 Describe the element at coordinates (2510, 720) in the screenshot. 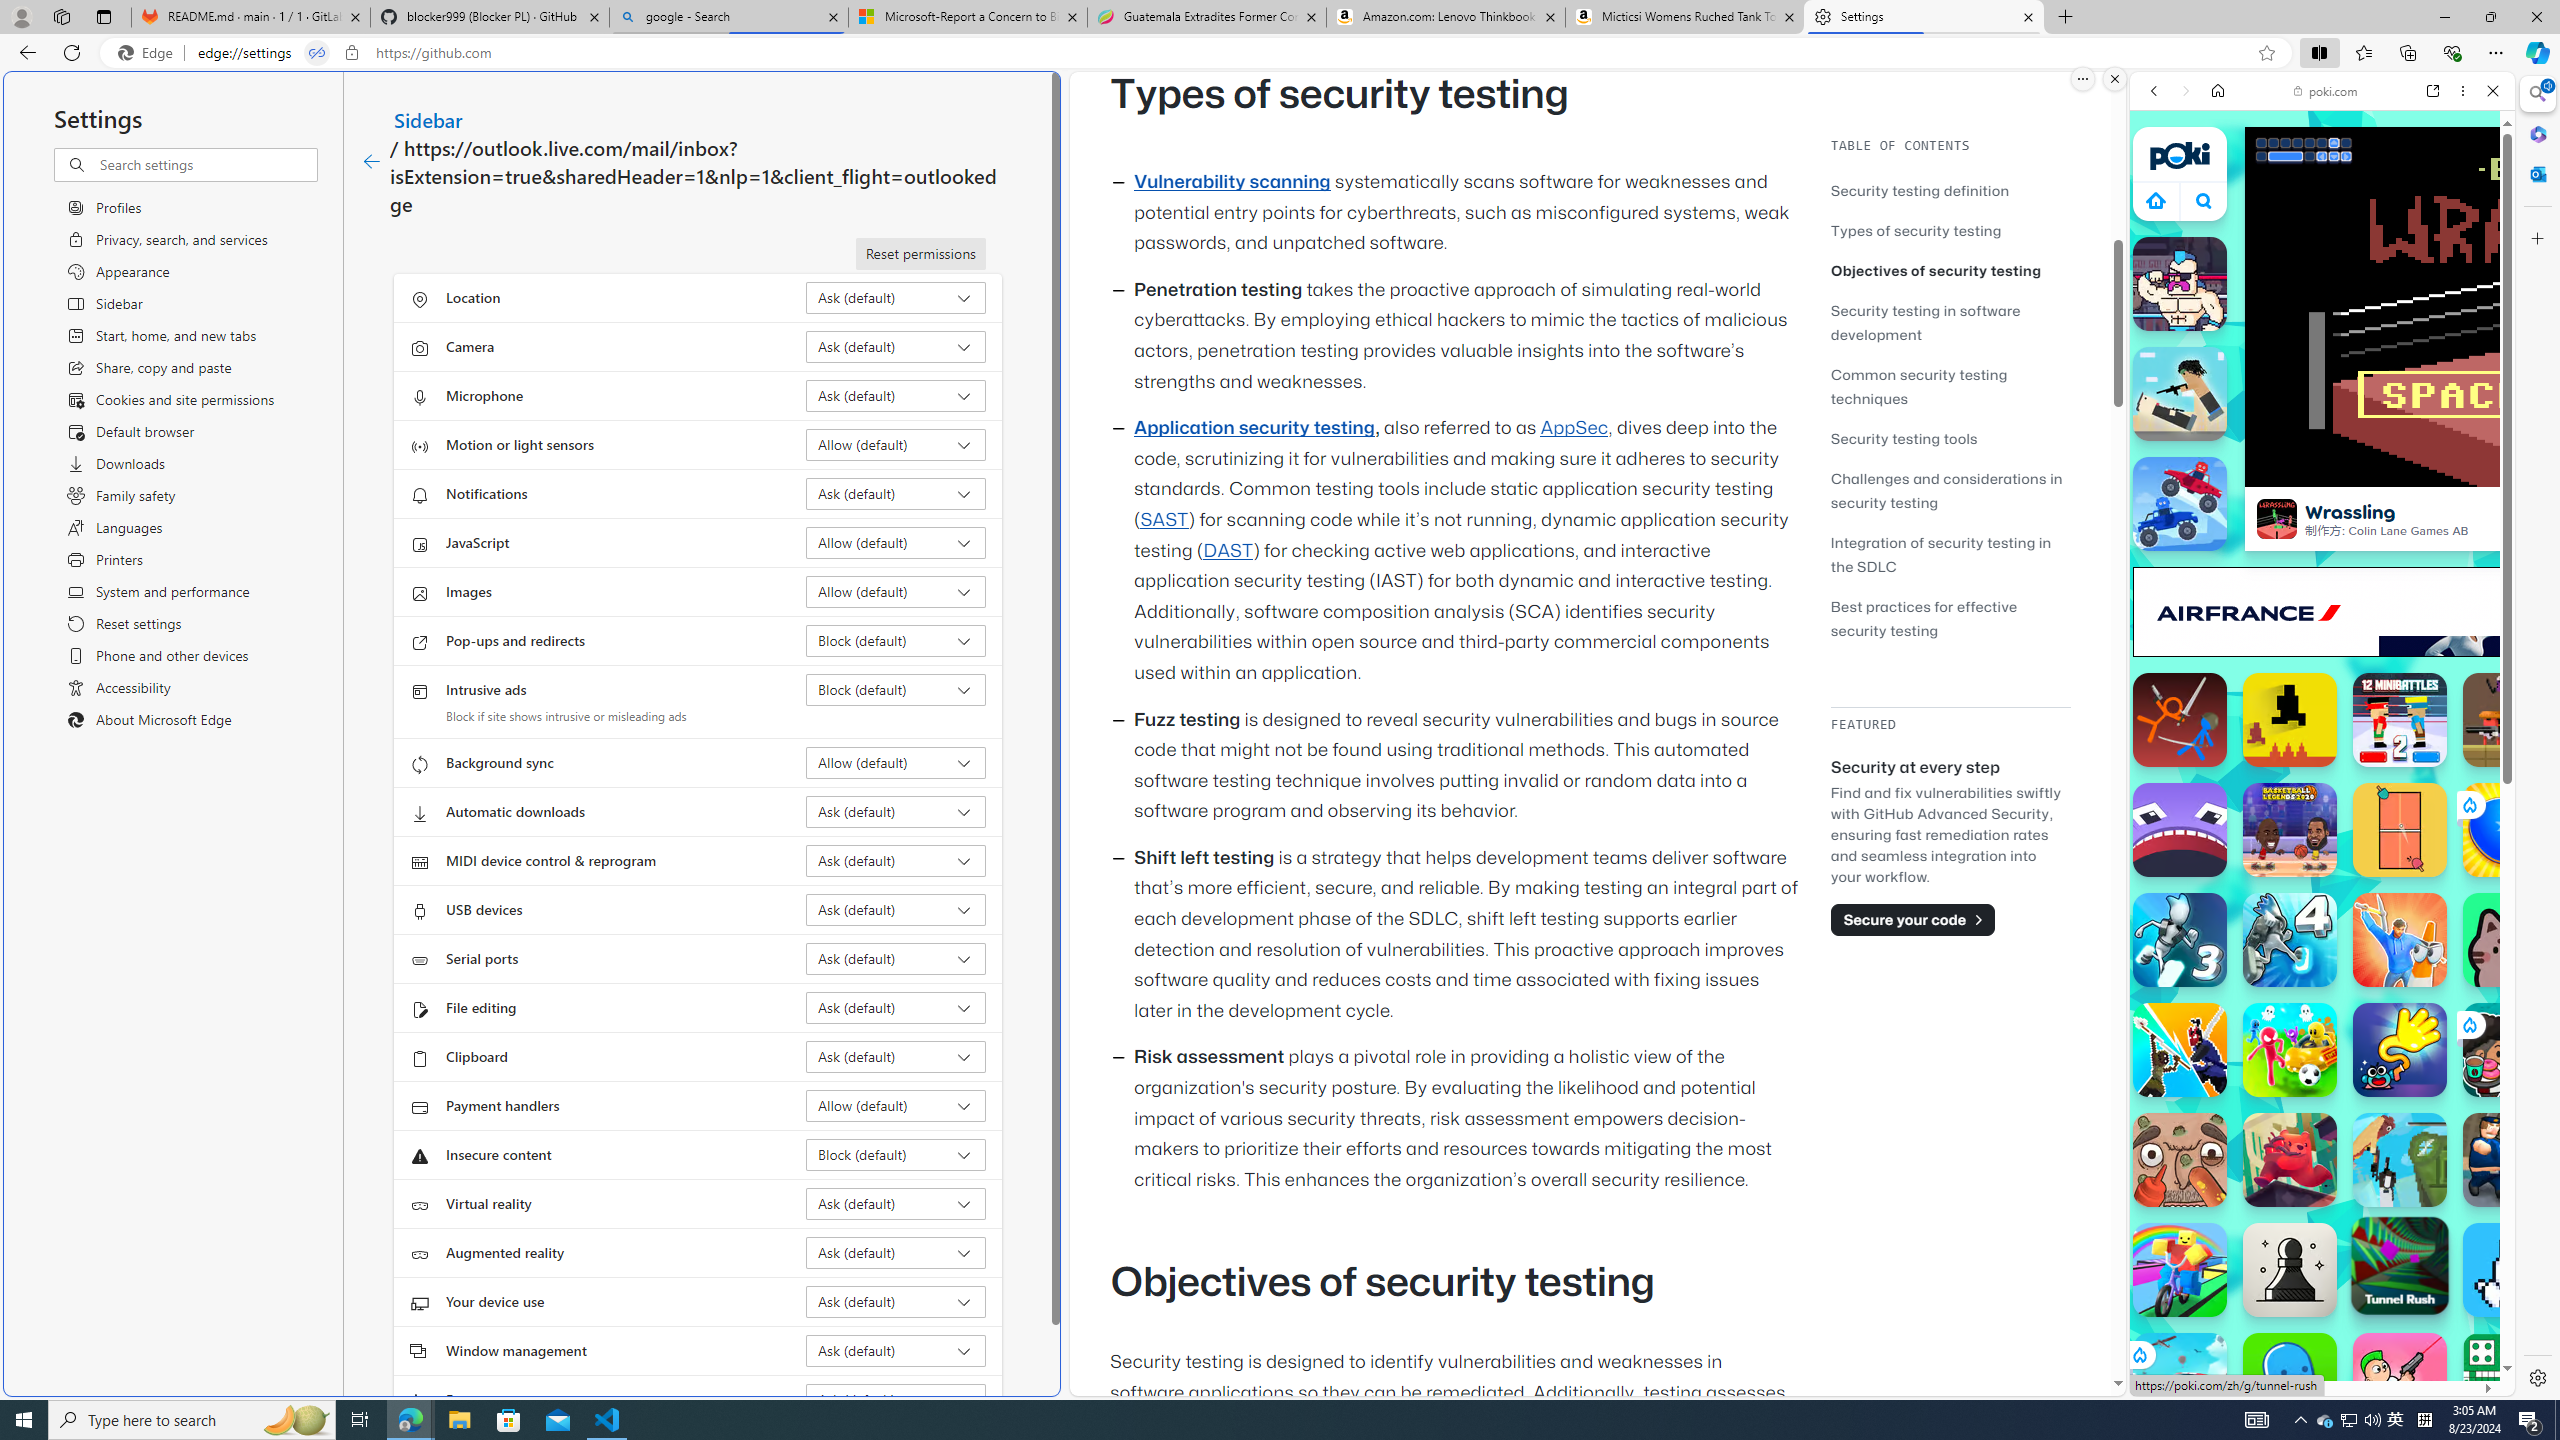

I see `Temple of Boom Temple of Boom` at that location.